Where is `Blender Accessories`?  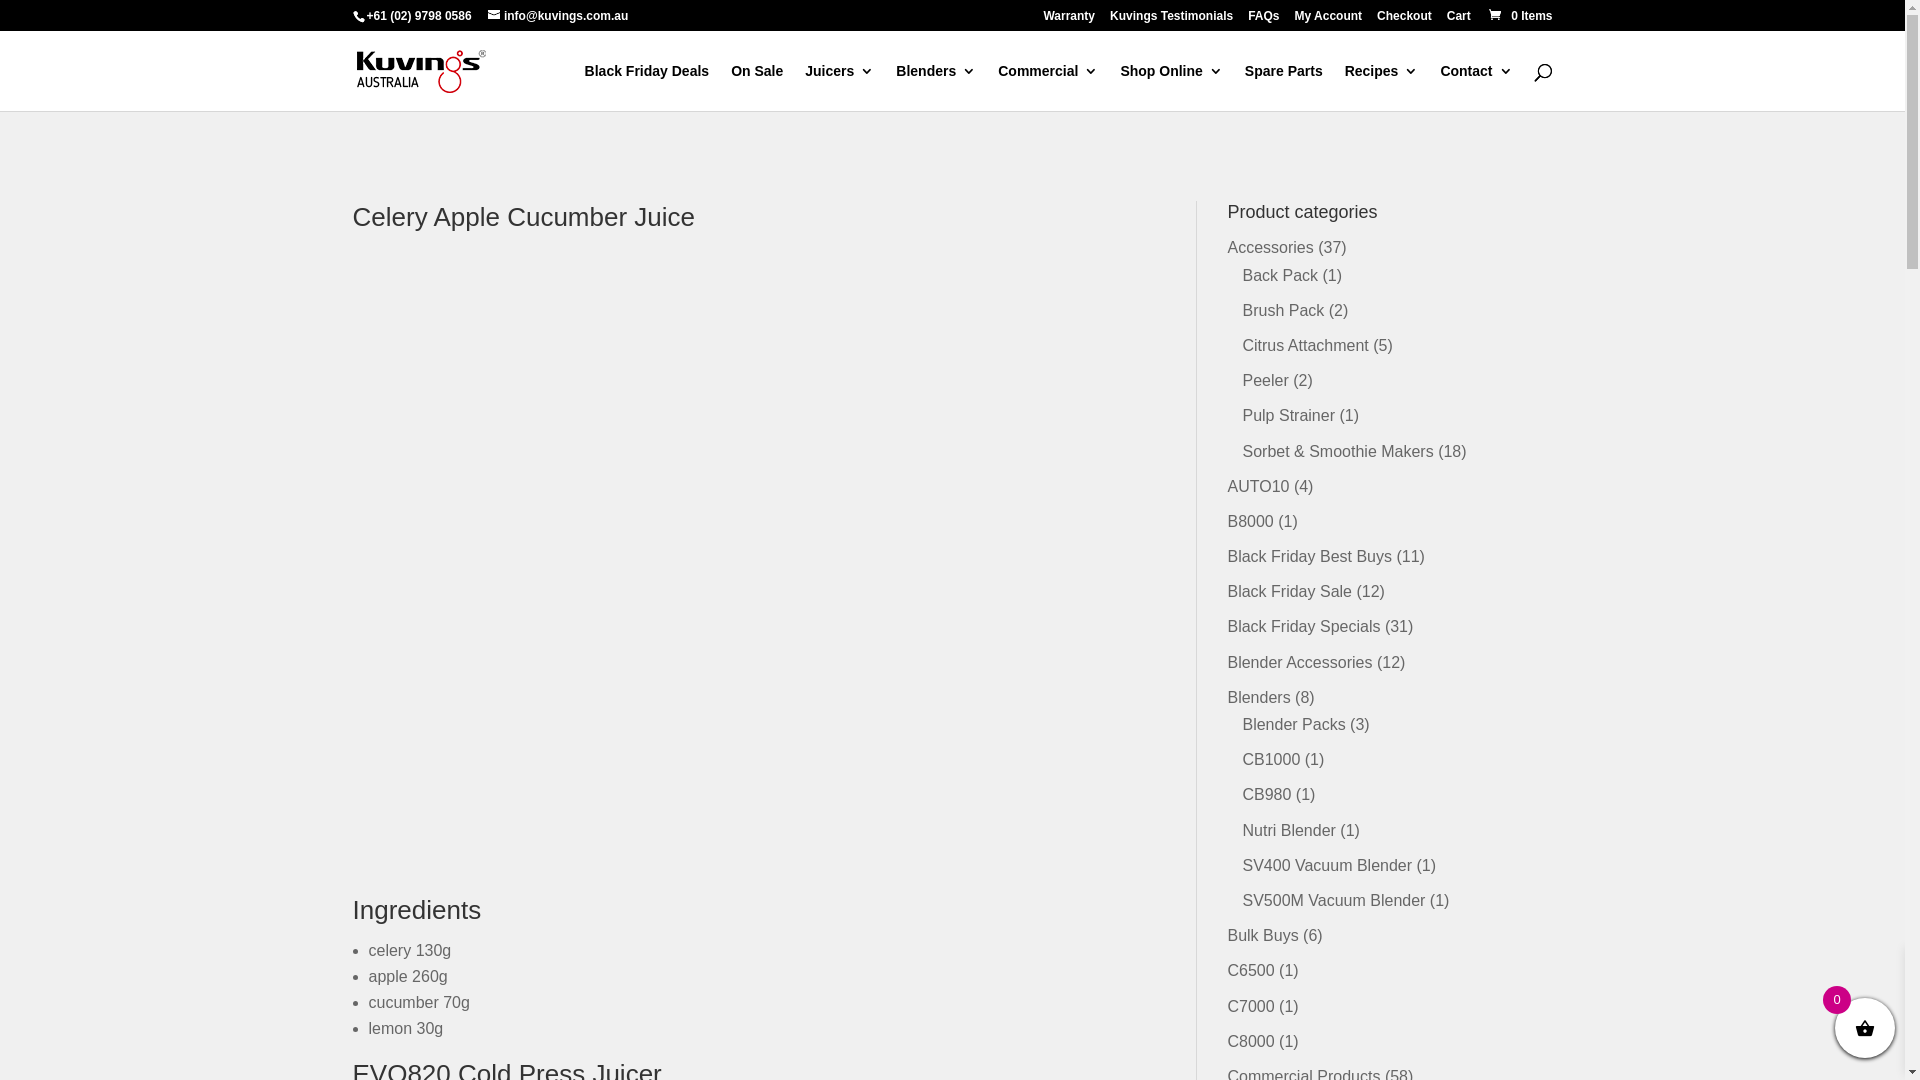 Blender Accessories is located at coordinates (1300, 662).